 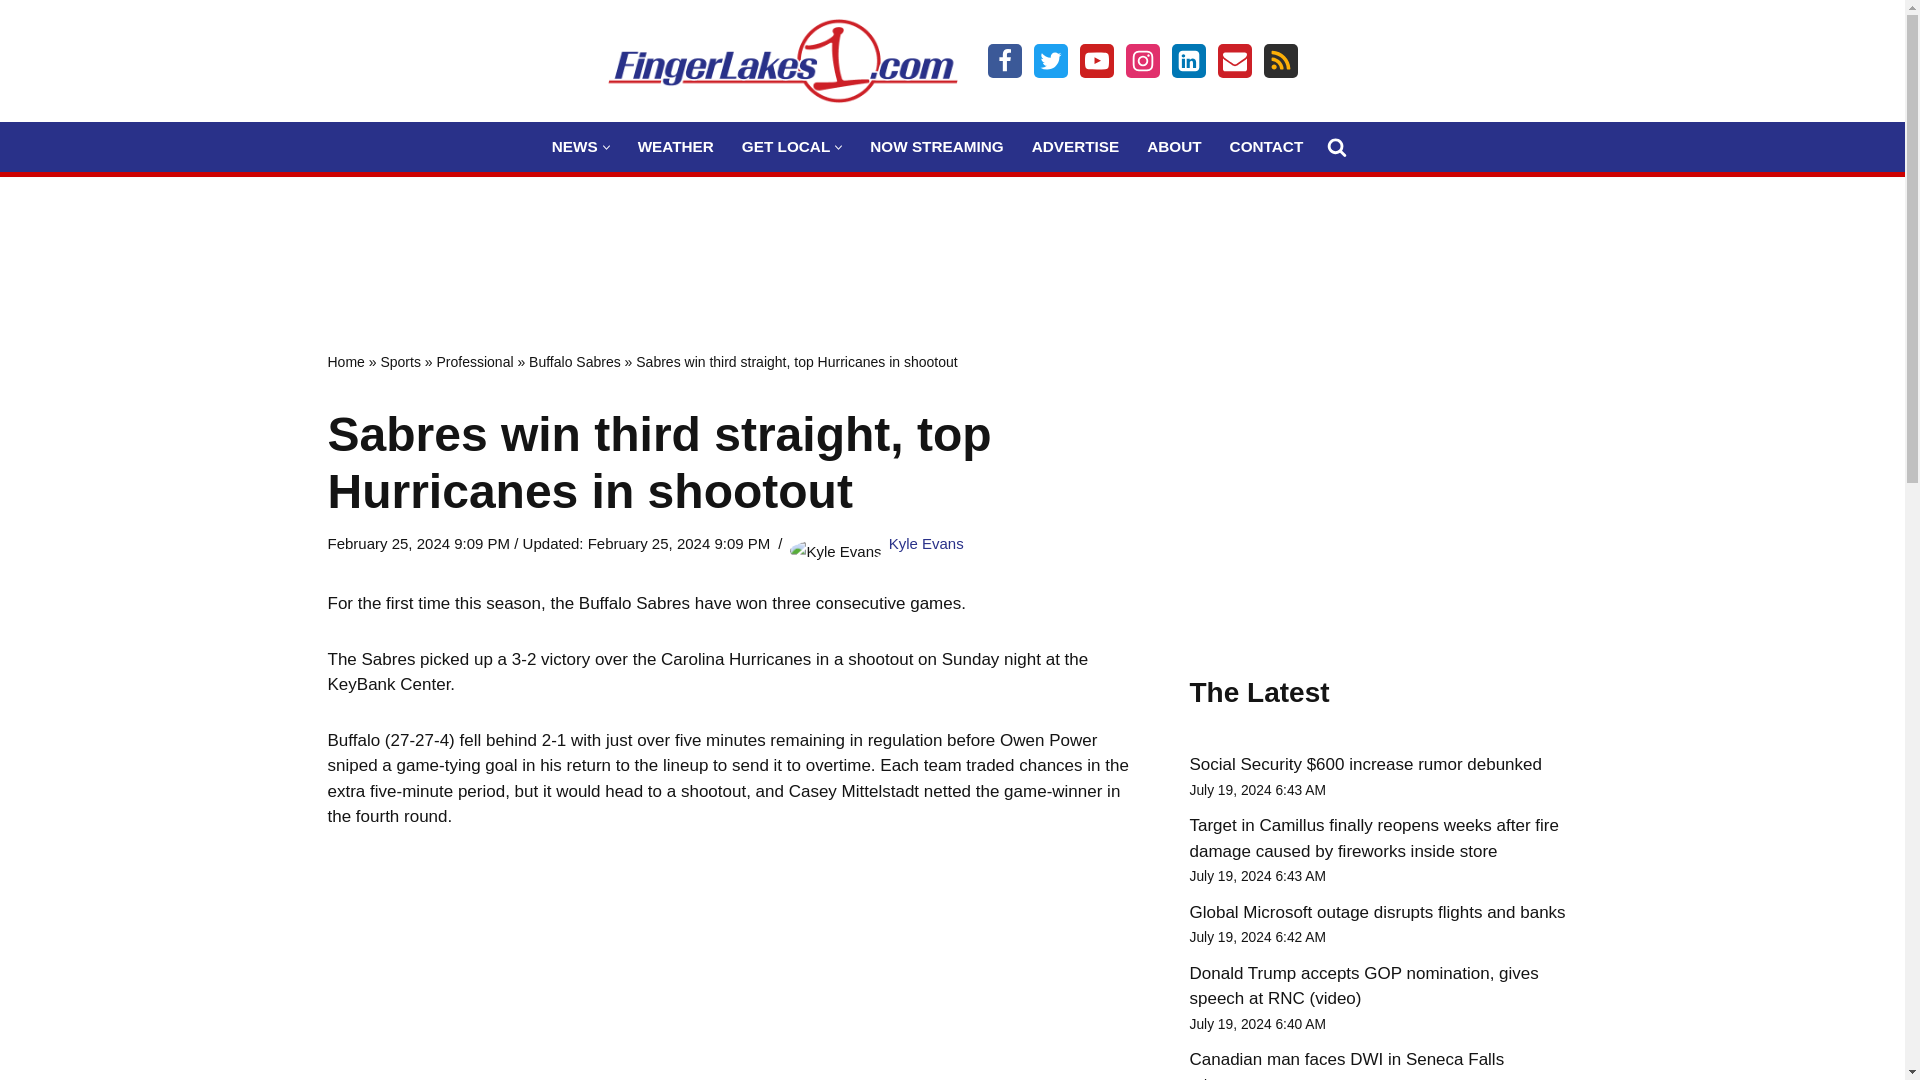 What do you see at coordinates (1096, 60) in the screenshot?
I see `Youtube` at bounding box center [1096, 60].